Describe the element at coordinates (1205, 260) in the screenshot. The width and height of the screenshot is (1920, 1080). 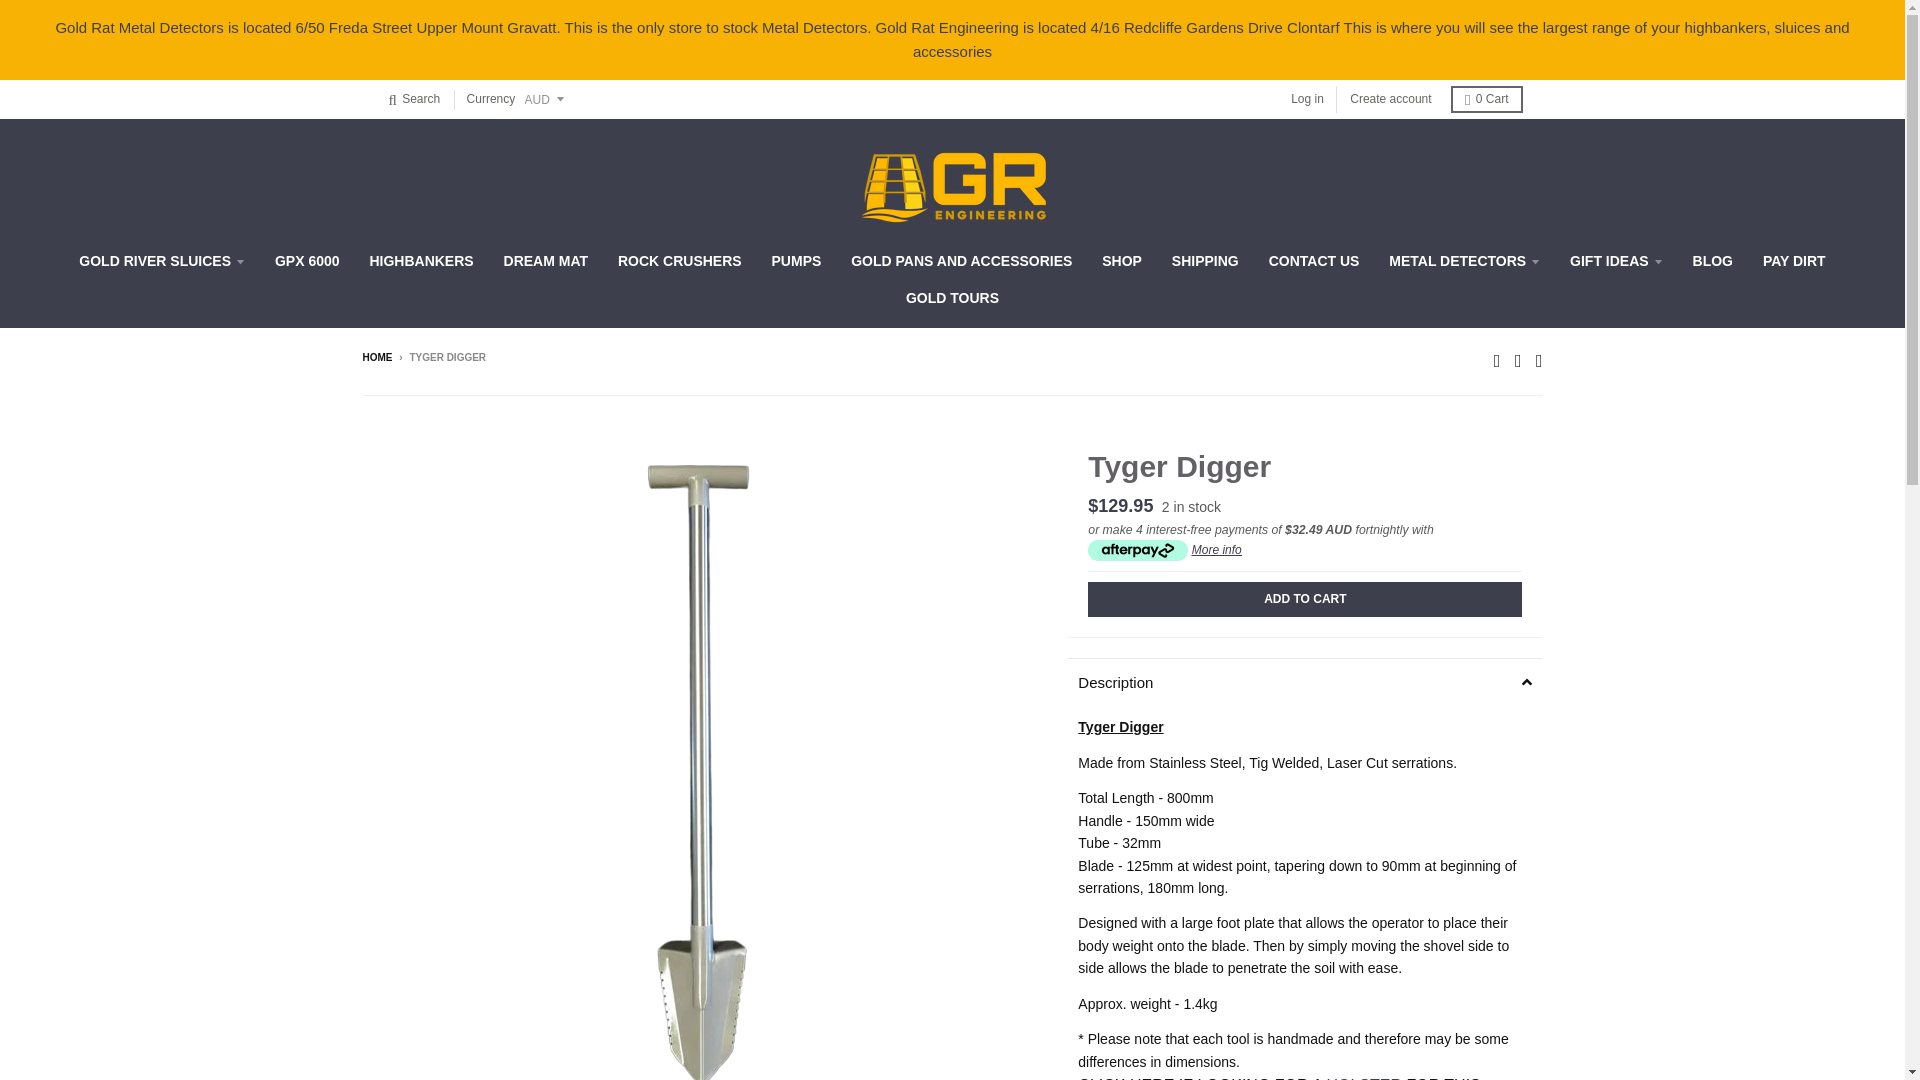
I see `SHIPPING` at that location.